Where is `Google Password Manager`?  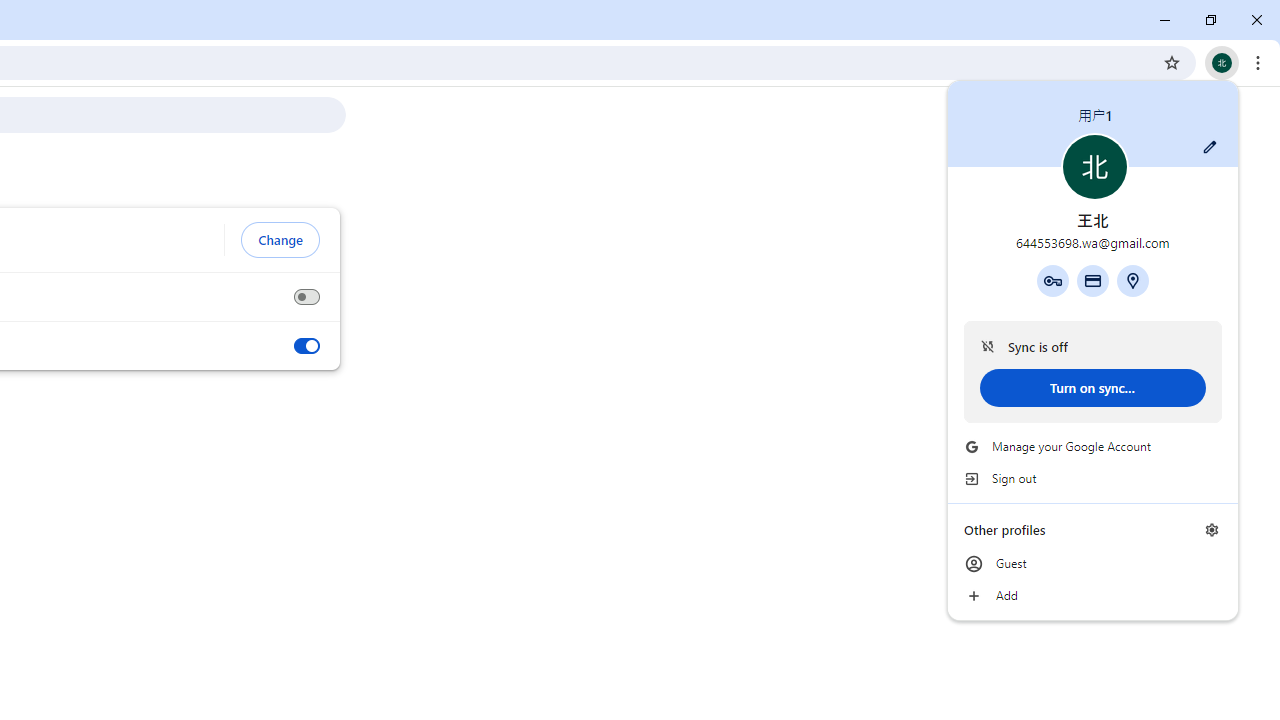
Google Password Manager is located at coordinates (1052, 280).